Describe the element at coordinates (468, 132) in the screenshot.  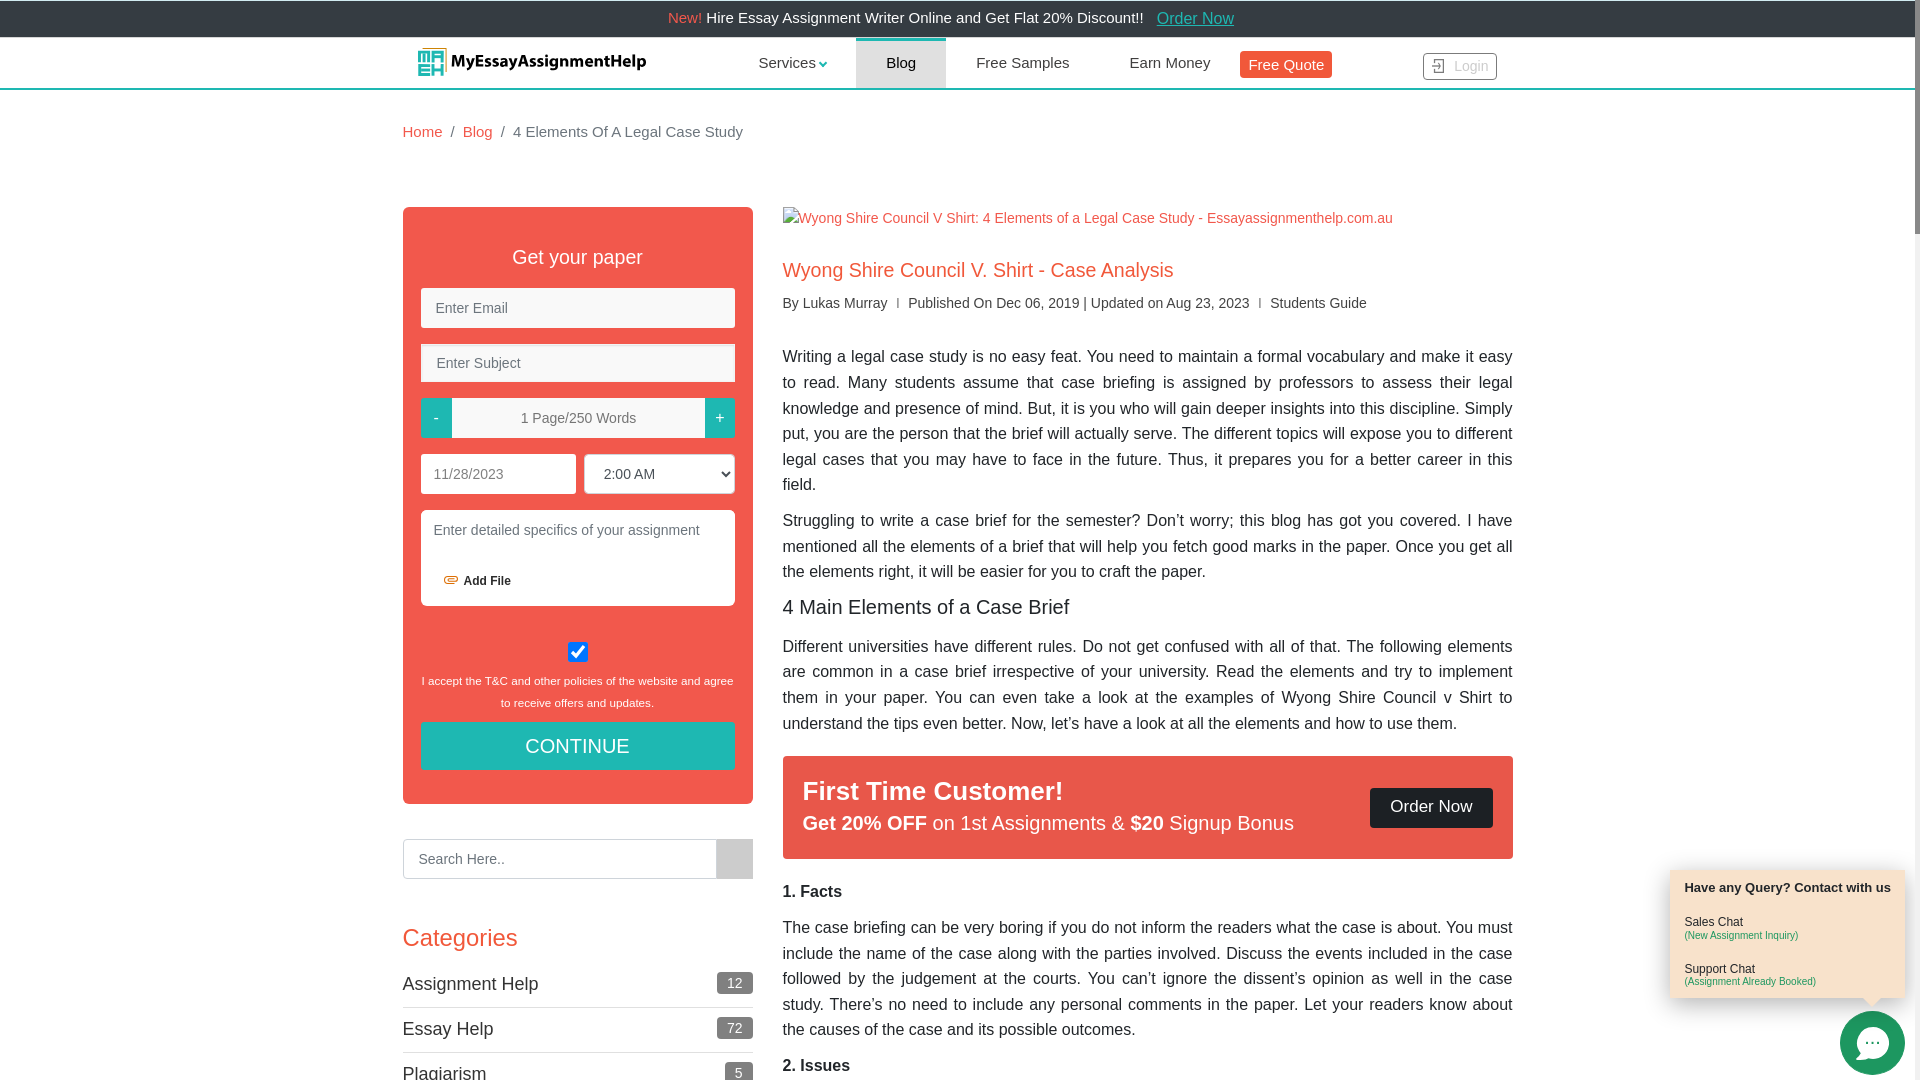
I see `Blog` at that location.